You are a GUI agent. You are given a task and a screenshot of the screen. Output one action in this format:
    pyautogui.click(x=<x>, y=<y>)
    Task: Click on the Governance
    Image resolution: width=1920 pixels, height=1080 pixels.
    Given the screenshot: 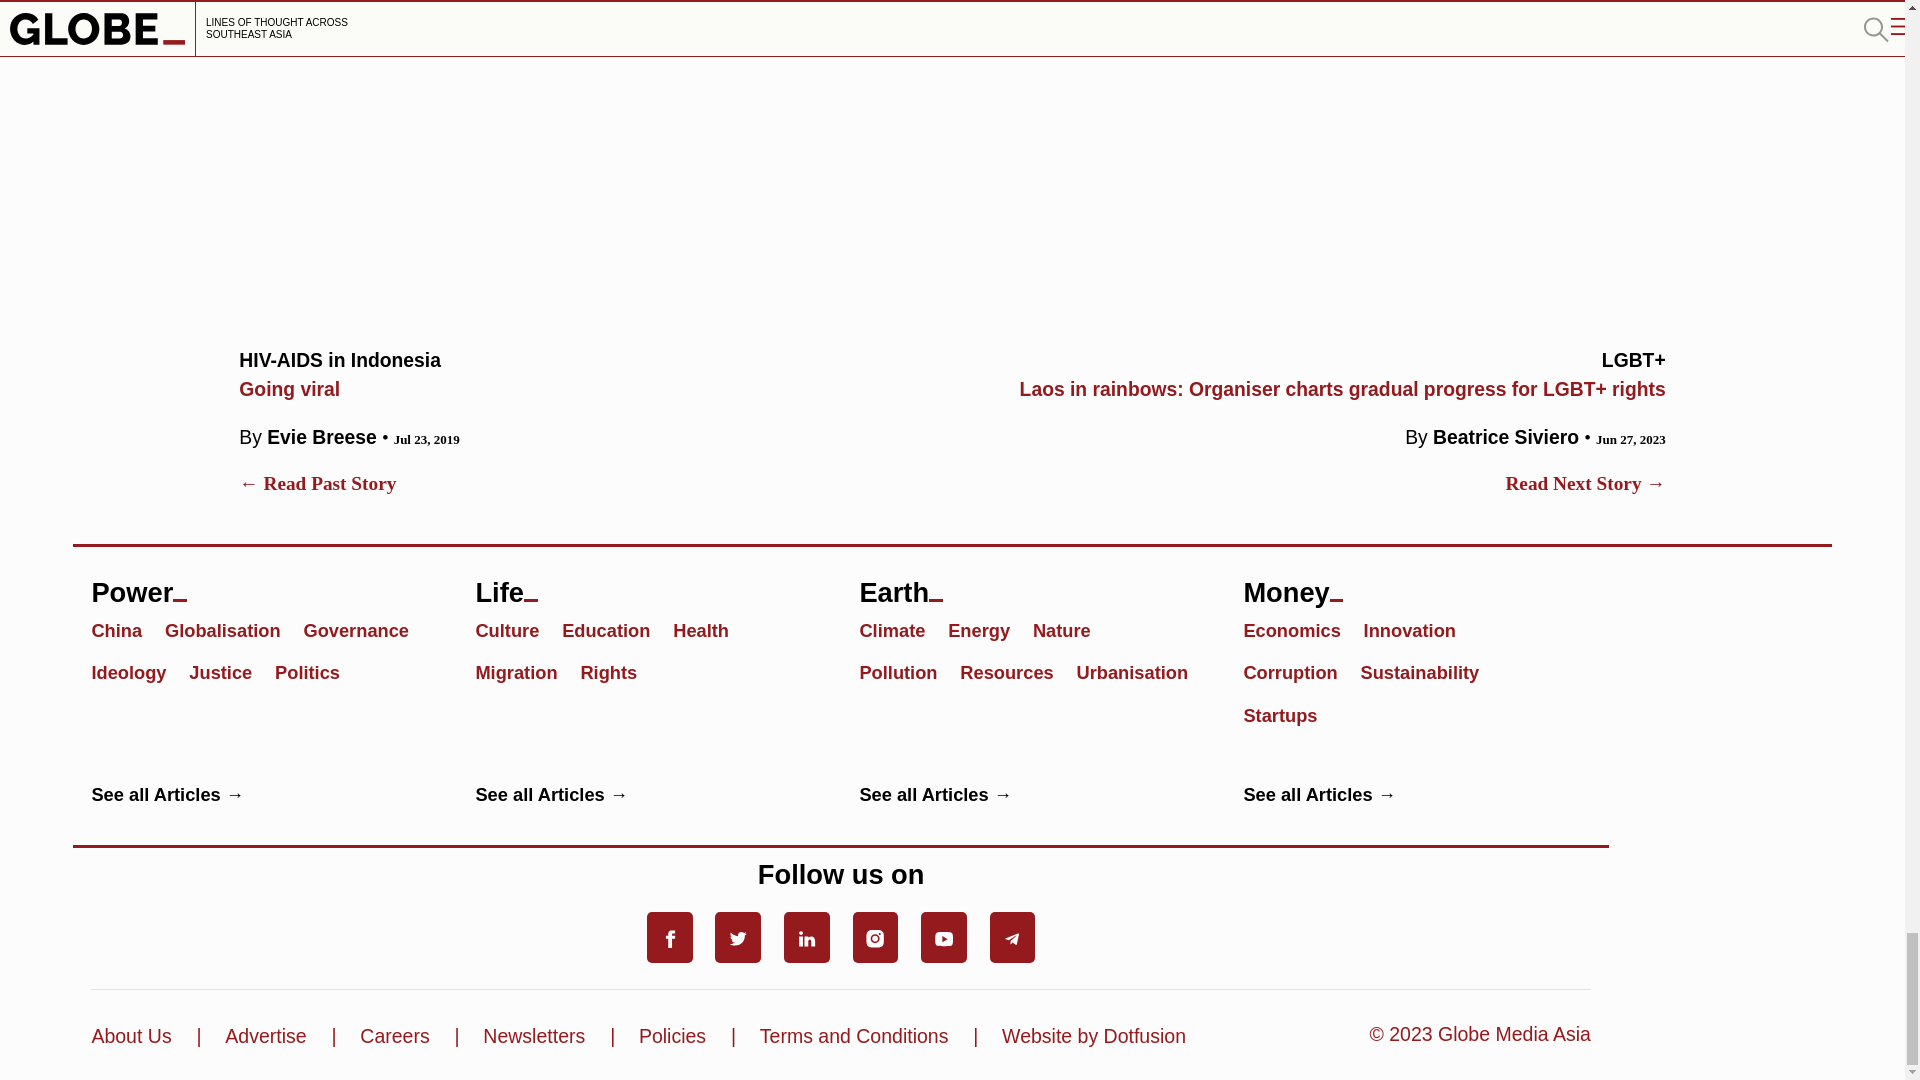 What is the action you would take?
    pyautogui.click(x=364, y=629)
    